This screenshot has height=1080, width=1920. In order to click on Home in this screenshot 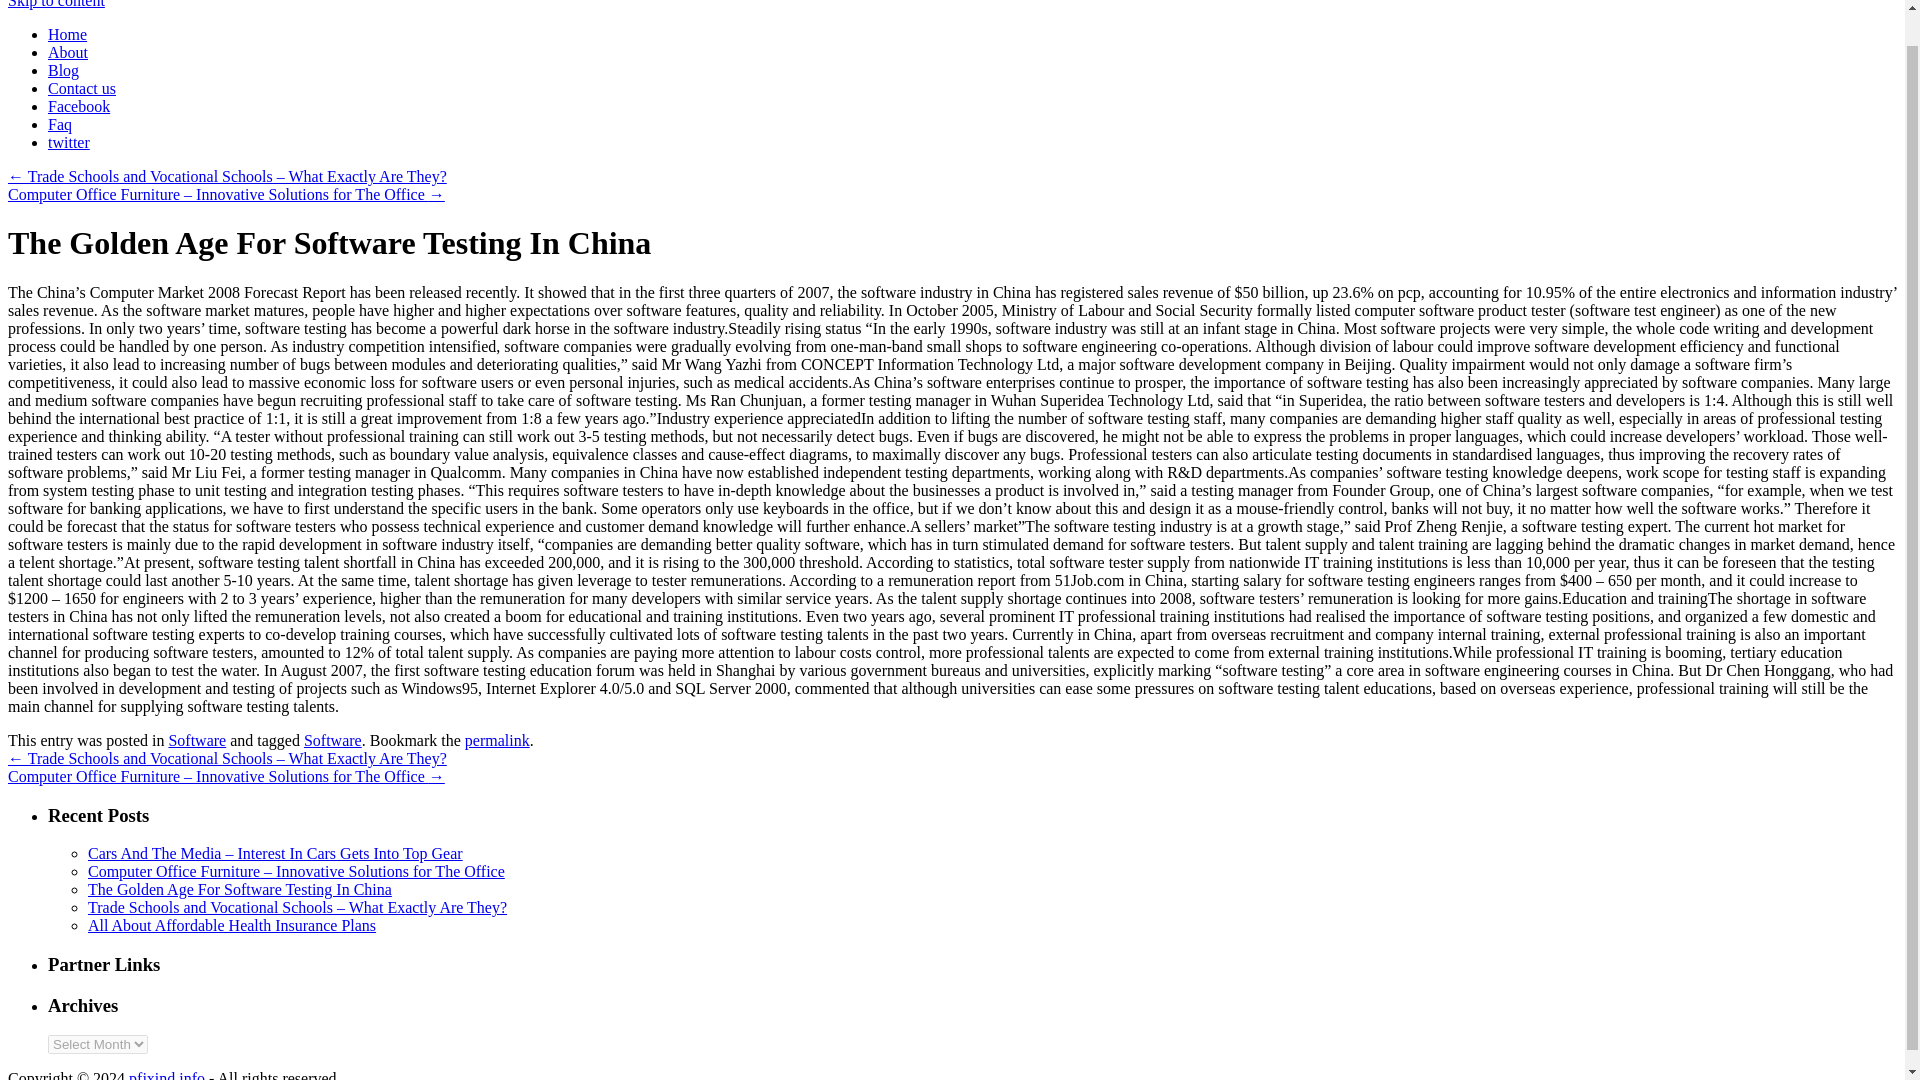, I will do `click(67, 34)`.